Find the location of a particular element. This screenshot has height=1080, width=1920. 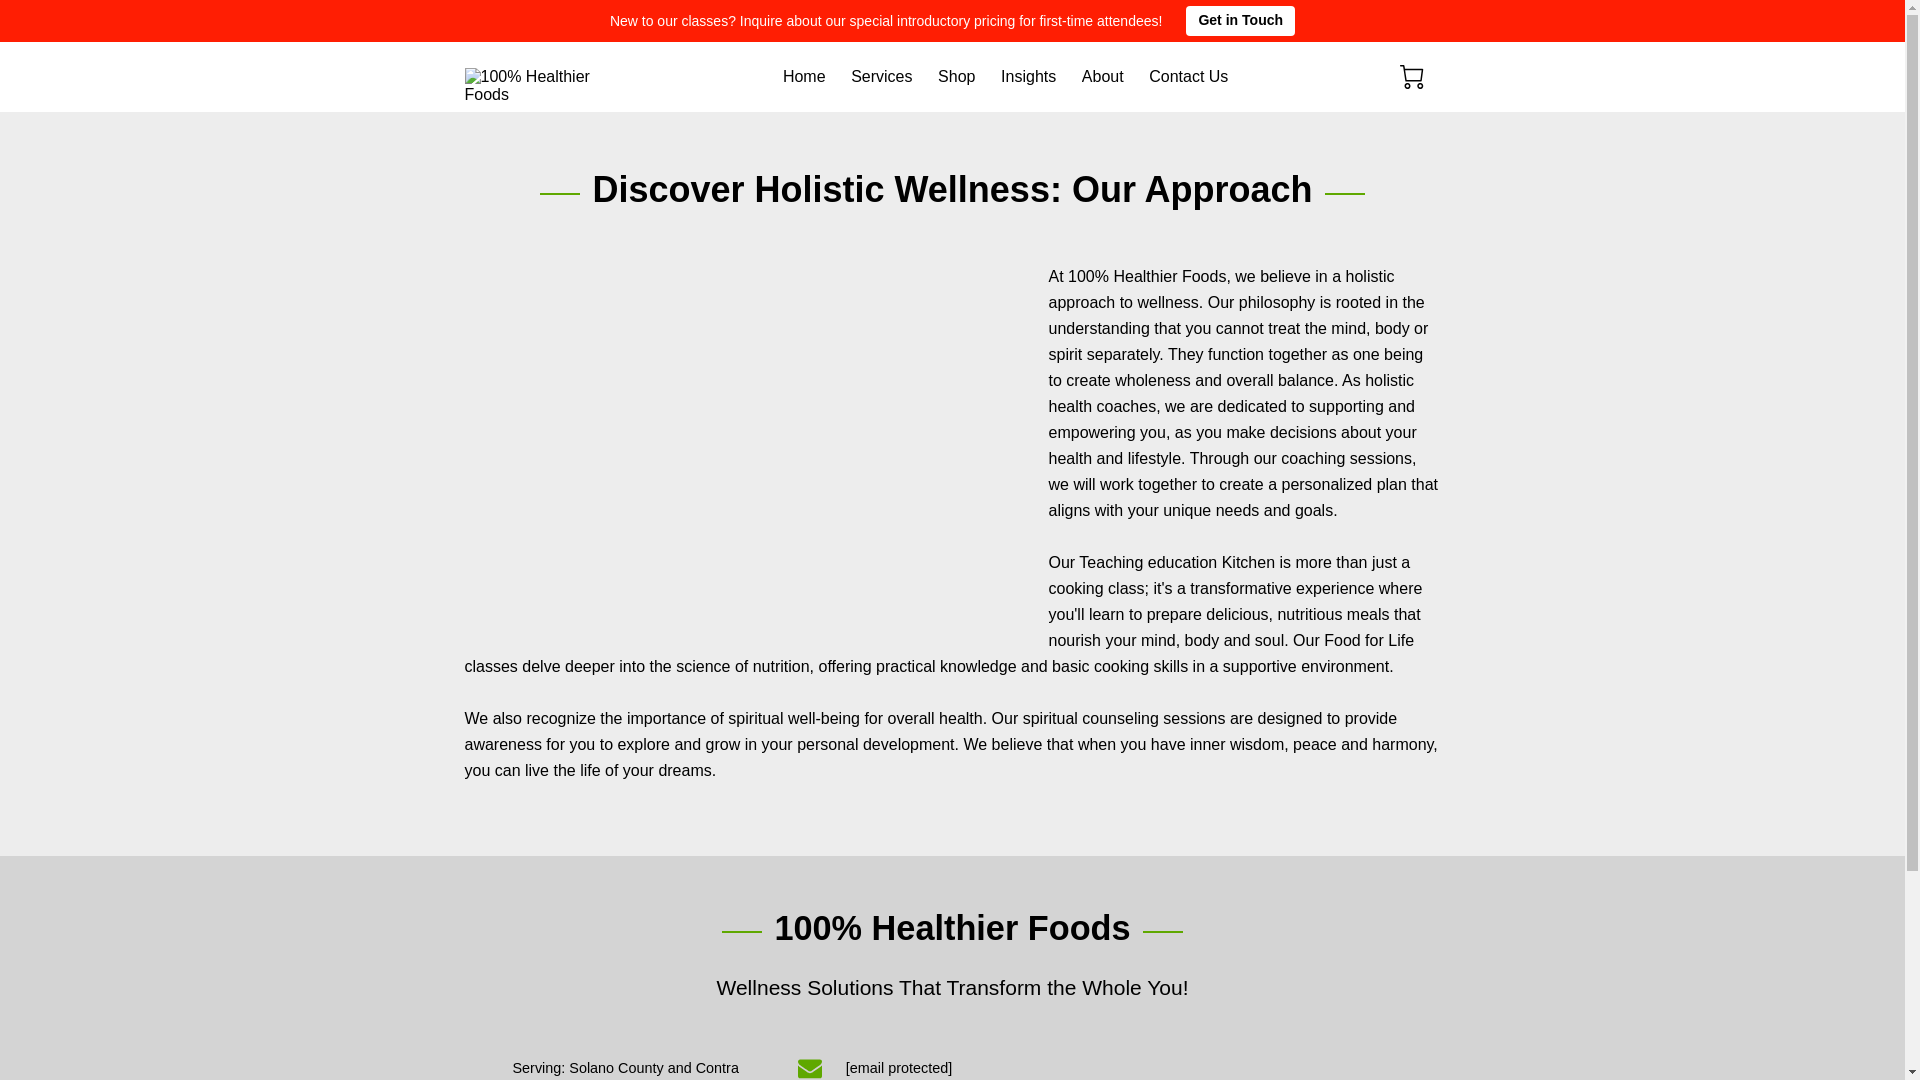

Shop is located at coordinates (956, 77).